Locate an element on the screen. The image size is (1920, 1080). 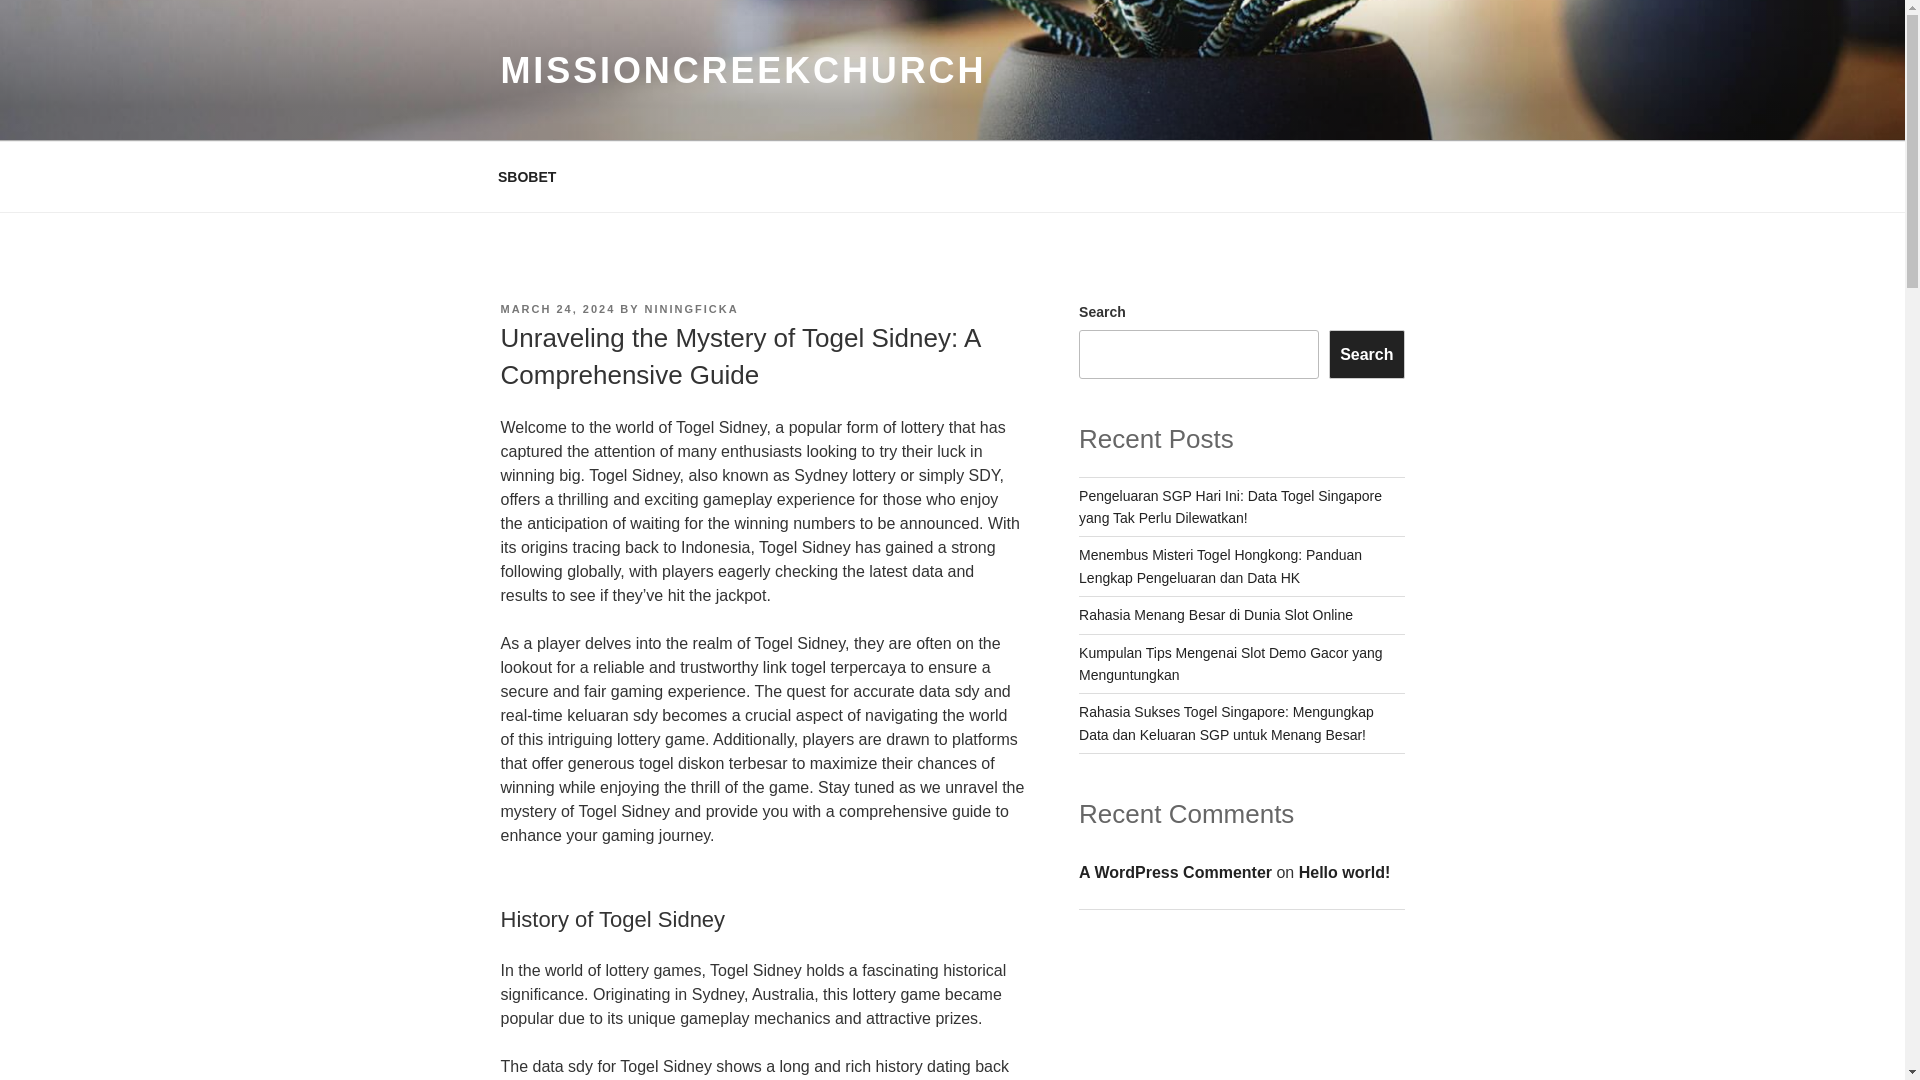
Kumpulan Tips Mengenai Slot Demo Gacor yang Menguntungkan is located at coordinates (1230, 663).